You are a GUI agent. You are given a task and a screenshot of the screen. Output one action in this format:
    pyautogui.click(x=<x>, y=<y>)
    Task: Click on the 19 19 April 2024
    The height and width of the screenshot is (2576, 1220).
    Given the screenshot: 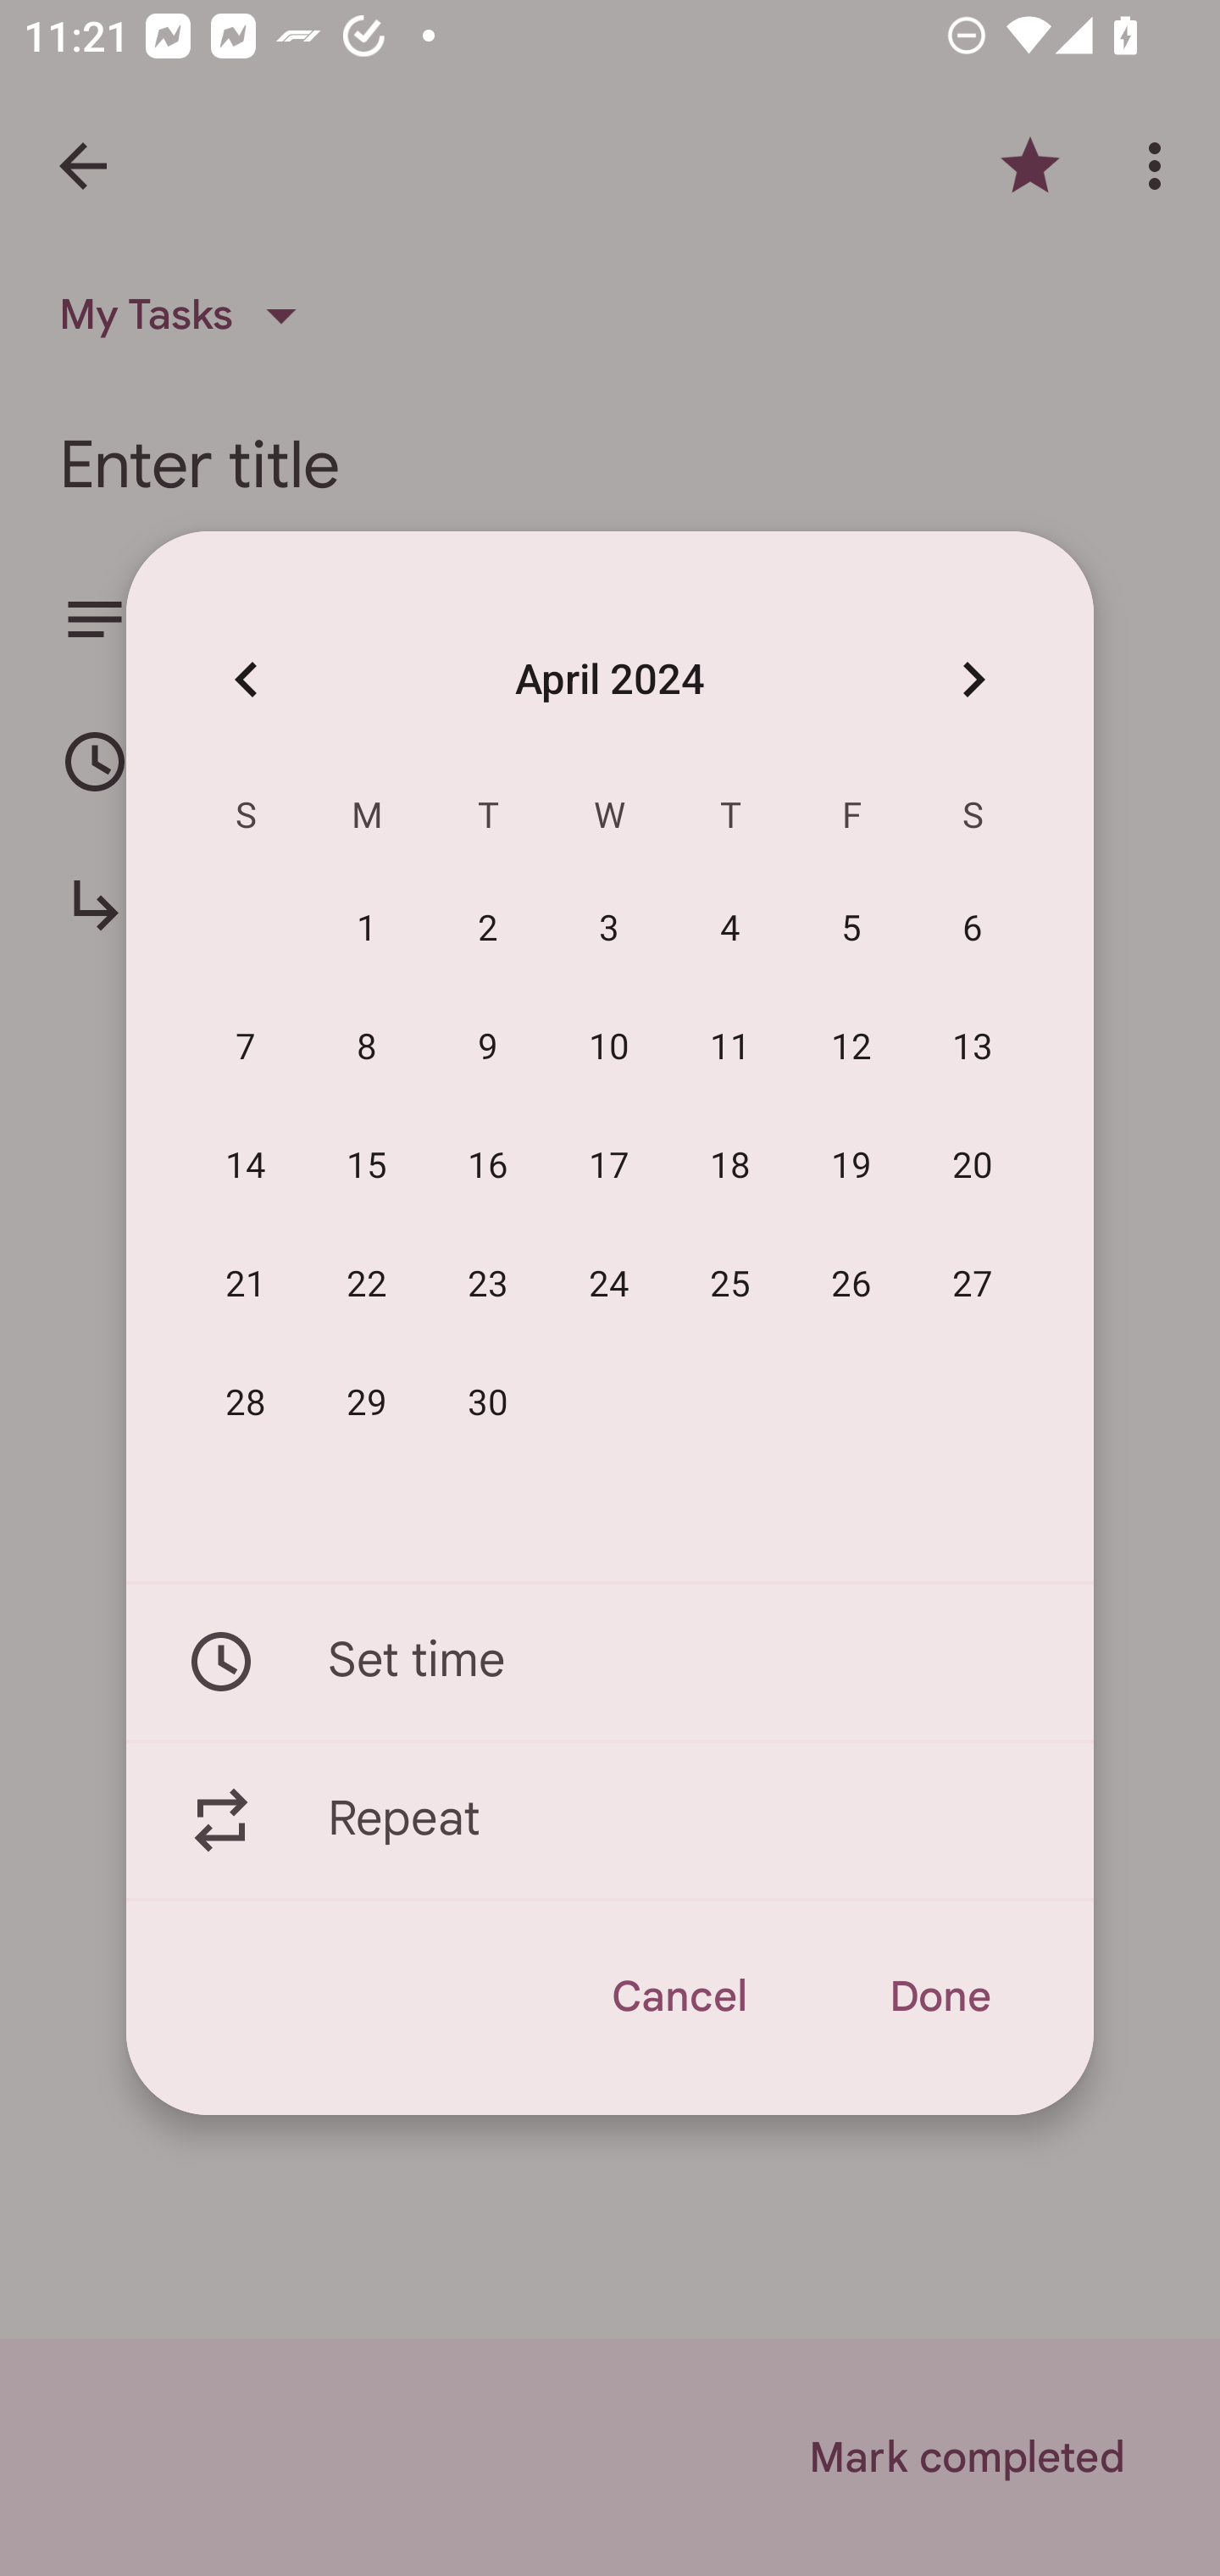 What is the action you would take?
    pyautogui.click(x=852, y=1167)
    